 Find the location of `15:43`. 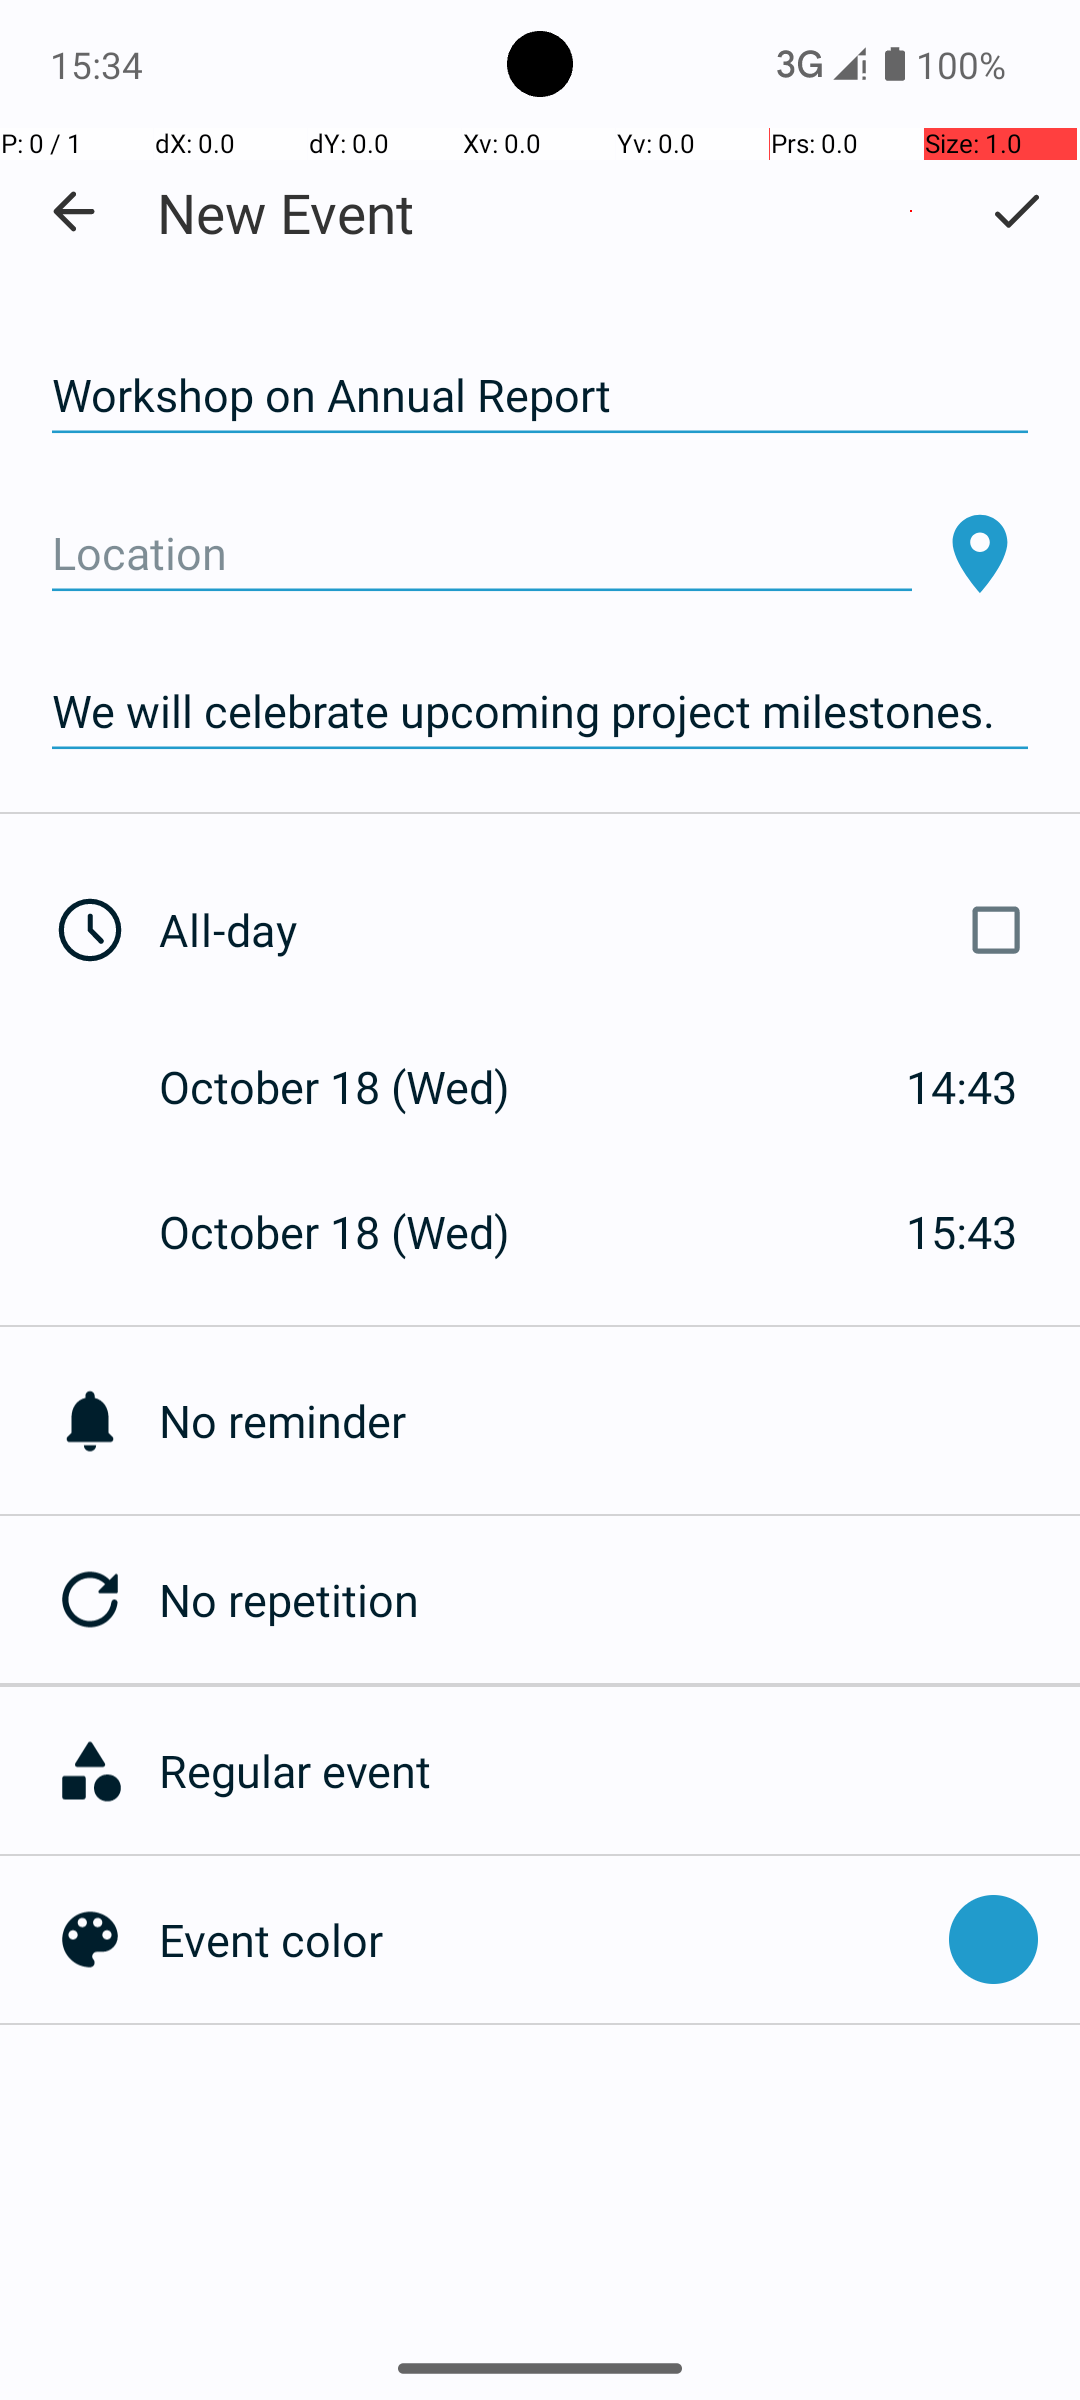

15:43 is located at coordinates (962, 1232).